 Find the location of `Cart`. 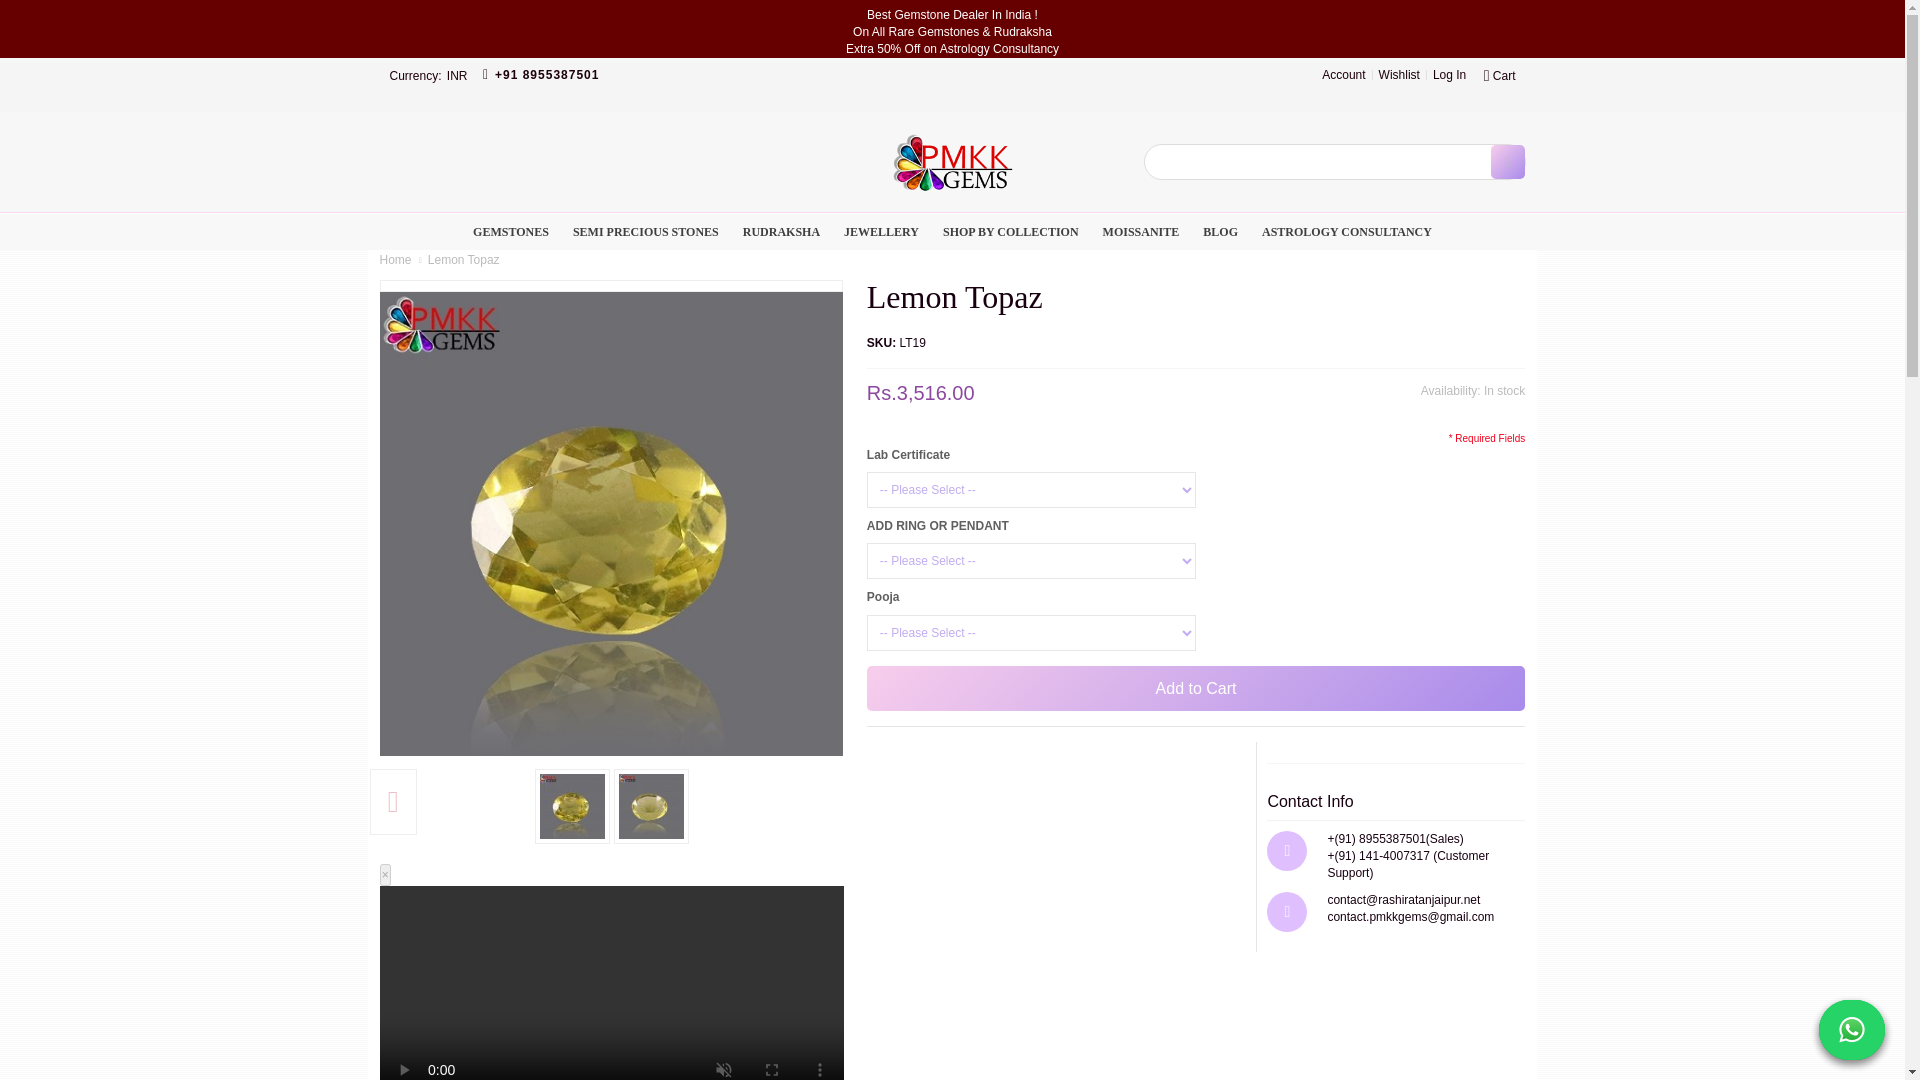

Cart is located at coordinates (1498, 74).